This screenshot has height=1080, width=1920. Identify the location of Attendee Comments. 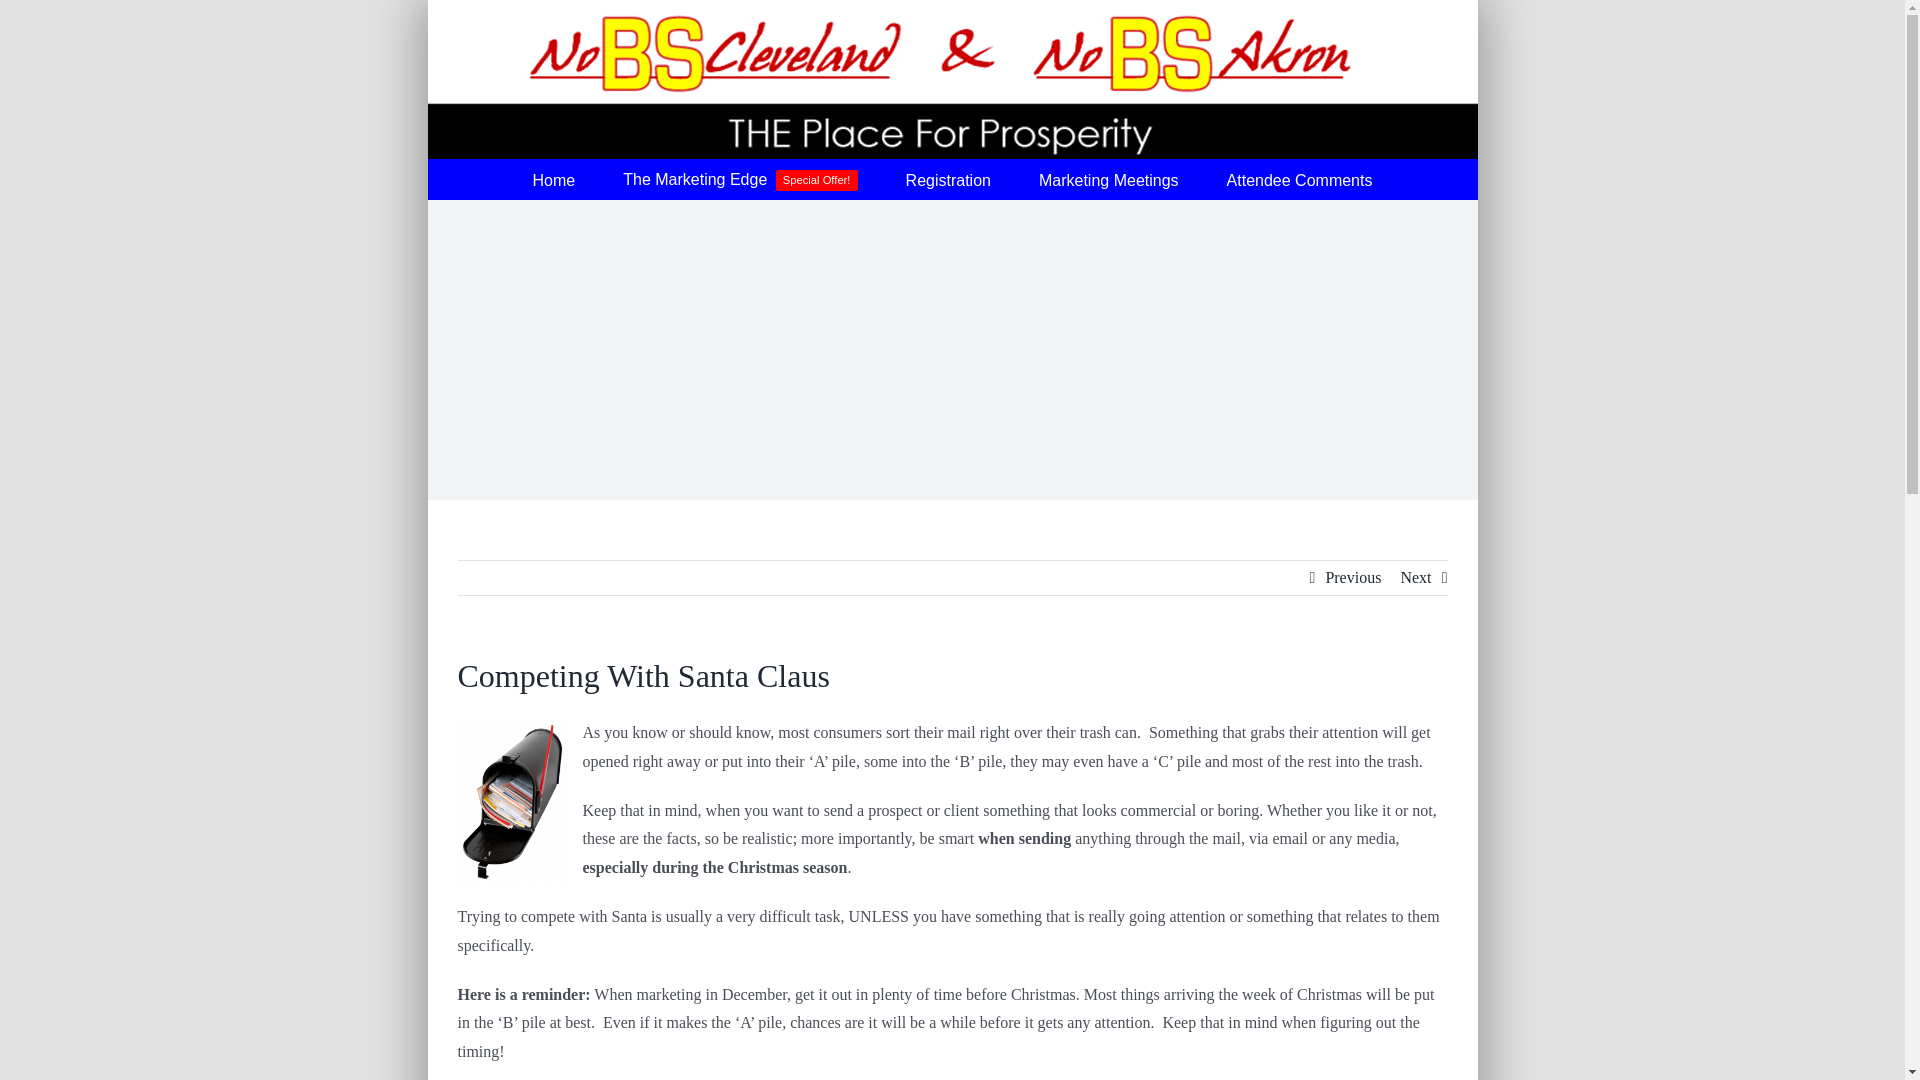
(948, 178).